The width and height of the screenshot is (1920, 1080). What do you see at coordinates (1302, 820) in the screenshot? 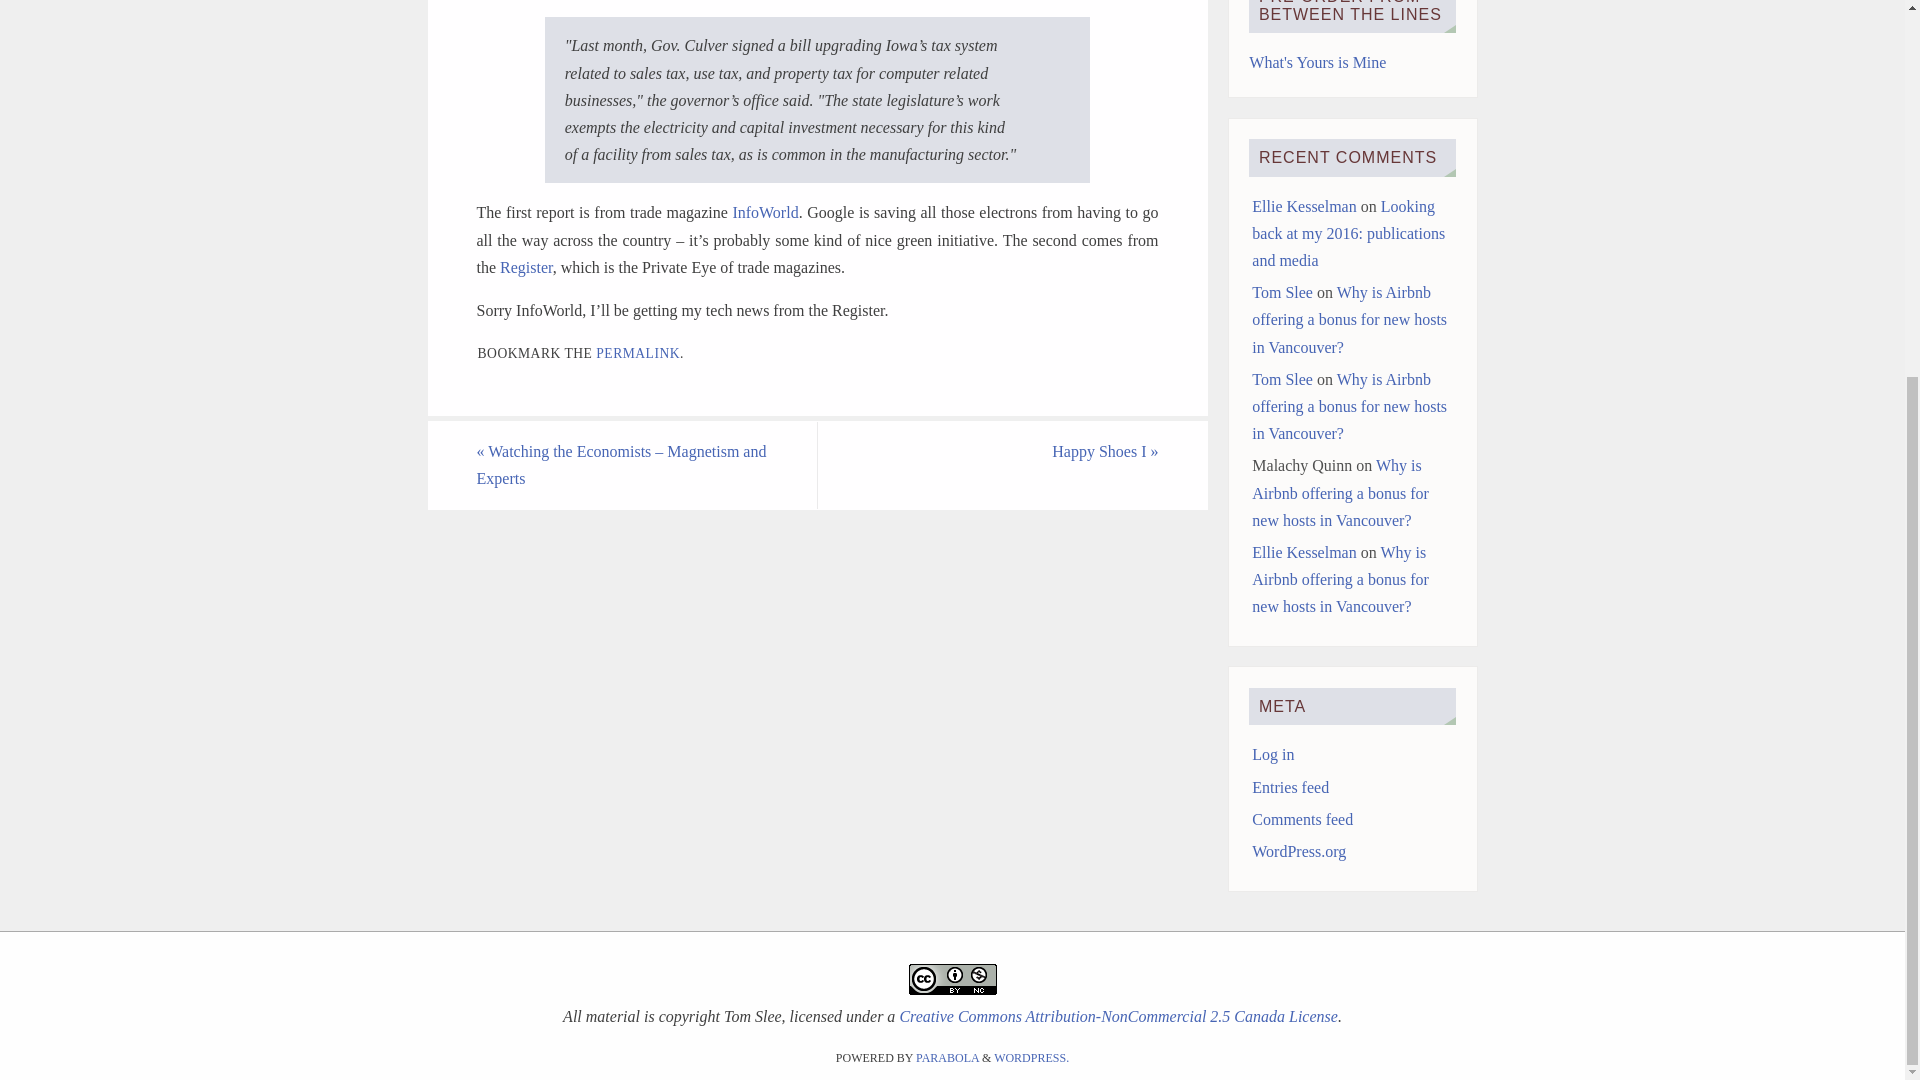
I see `Comments feed` at bounding box center [1302, 820].